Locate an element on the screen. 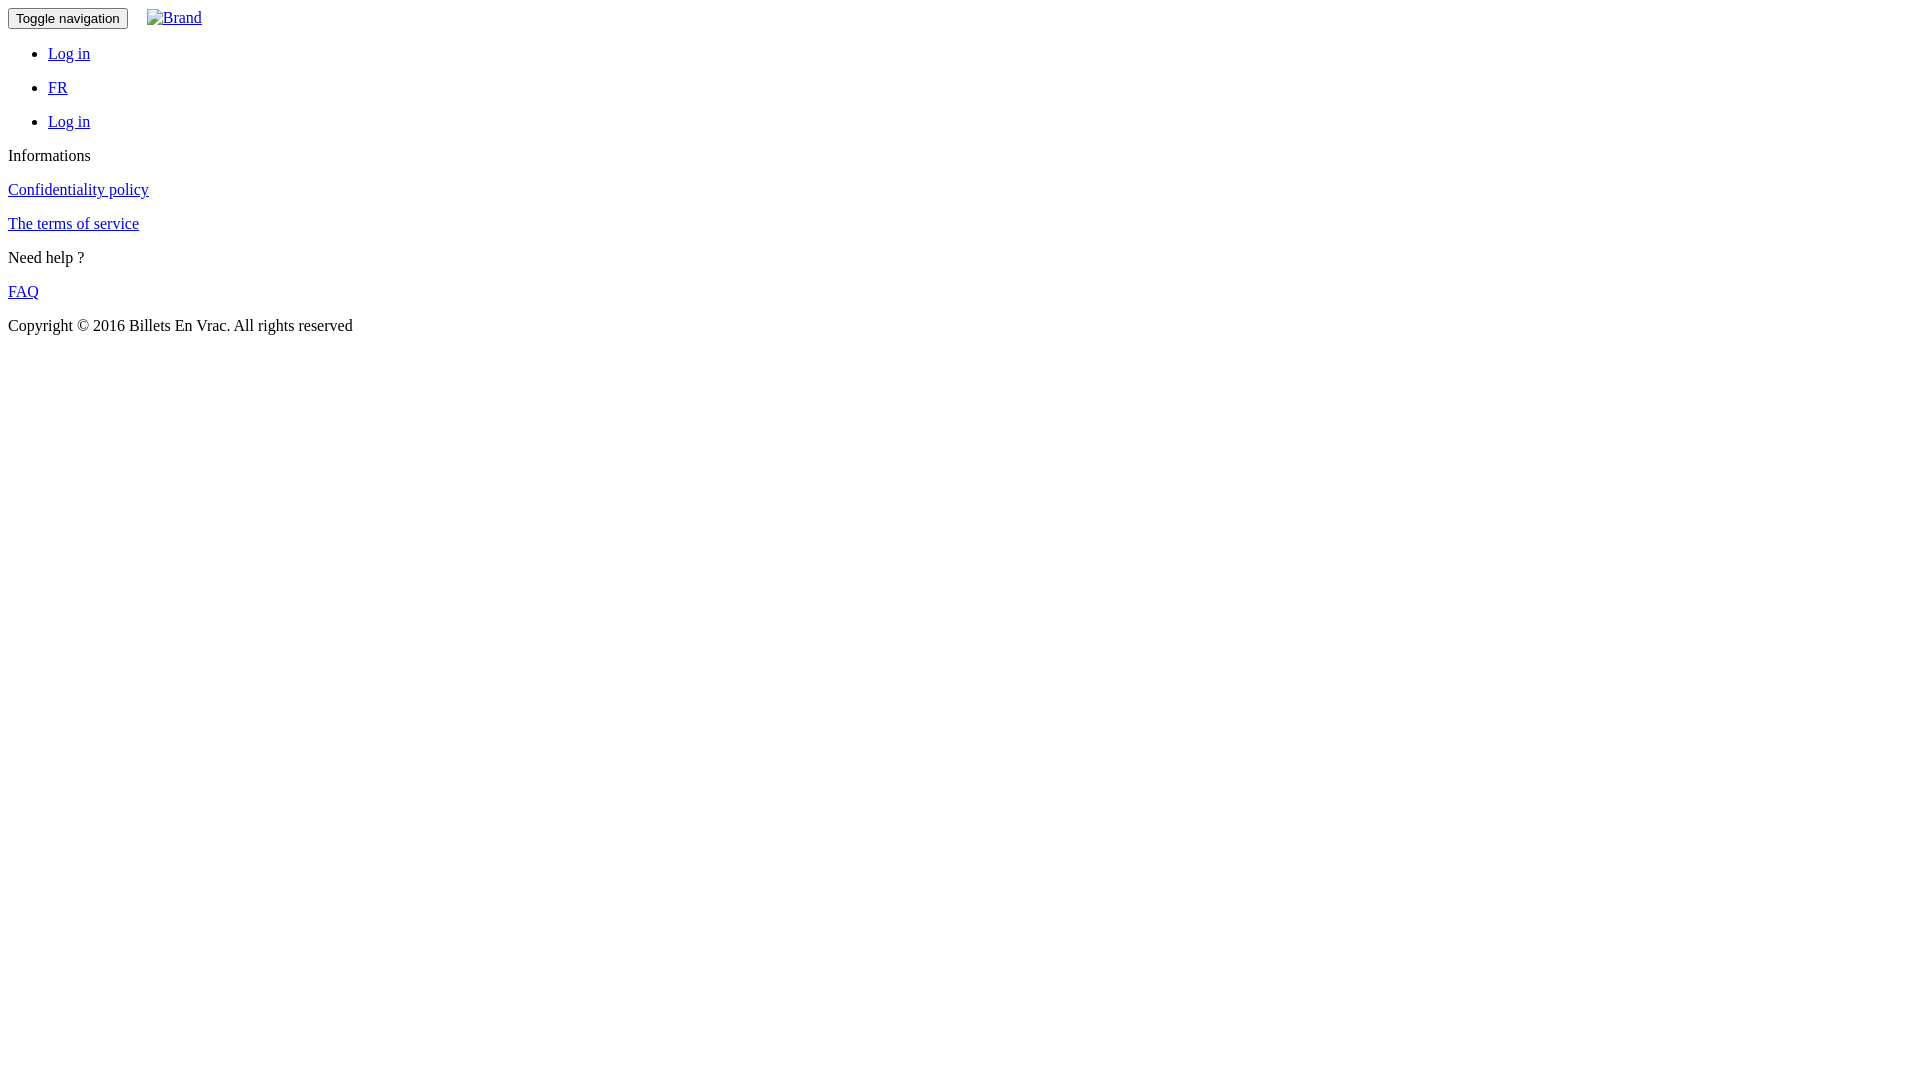  The terms of service is located at coordinates (74, 224).